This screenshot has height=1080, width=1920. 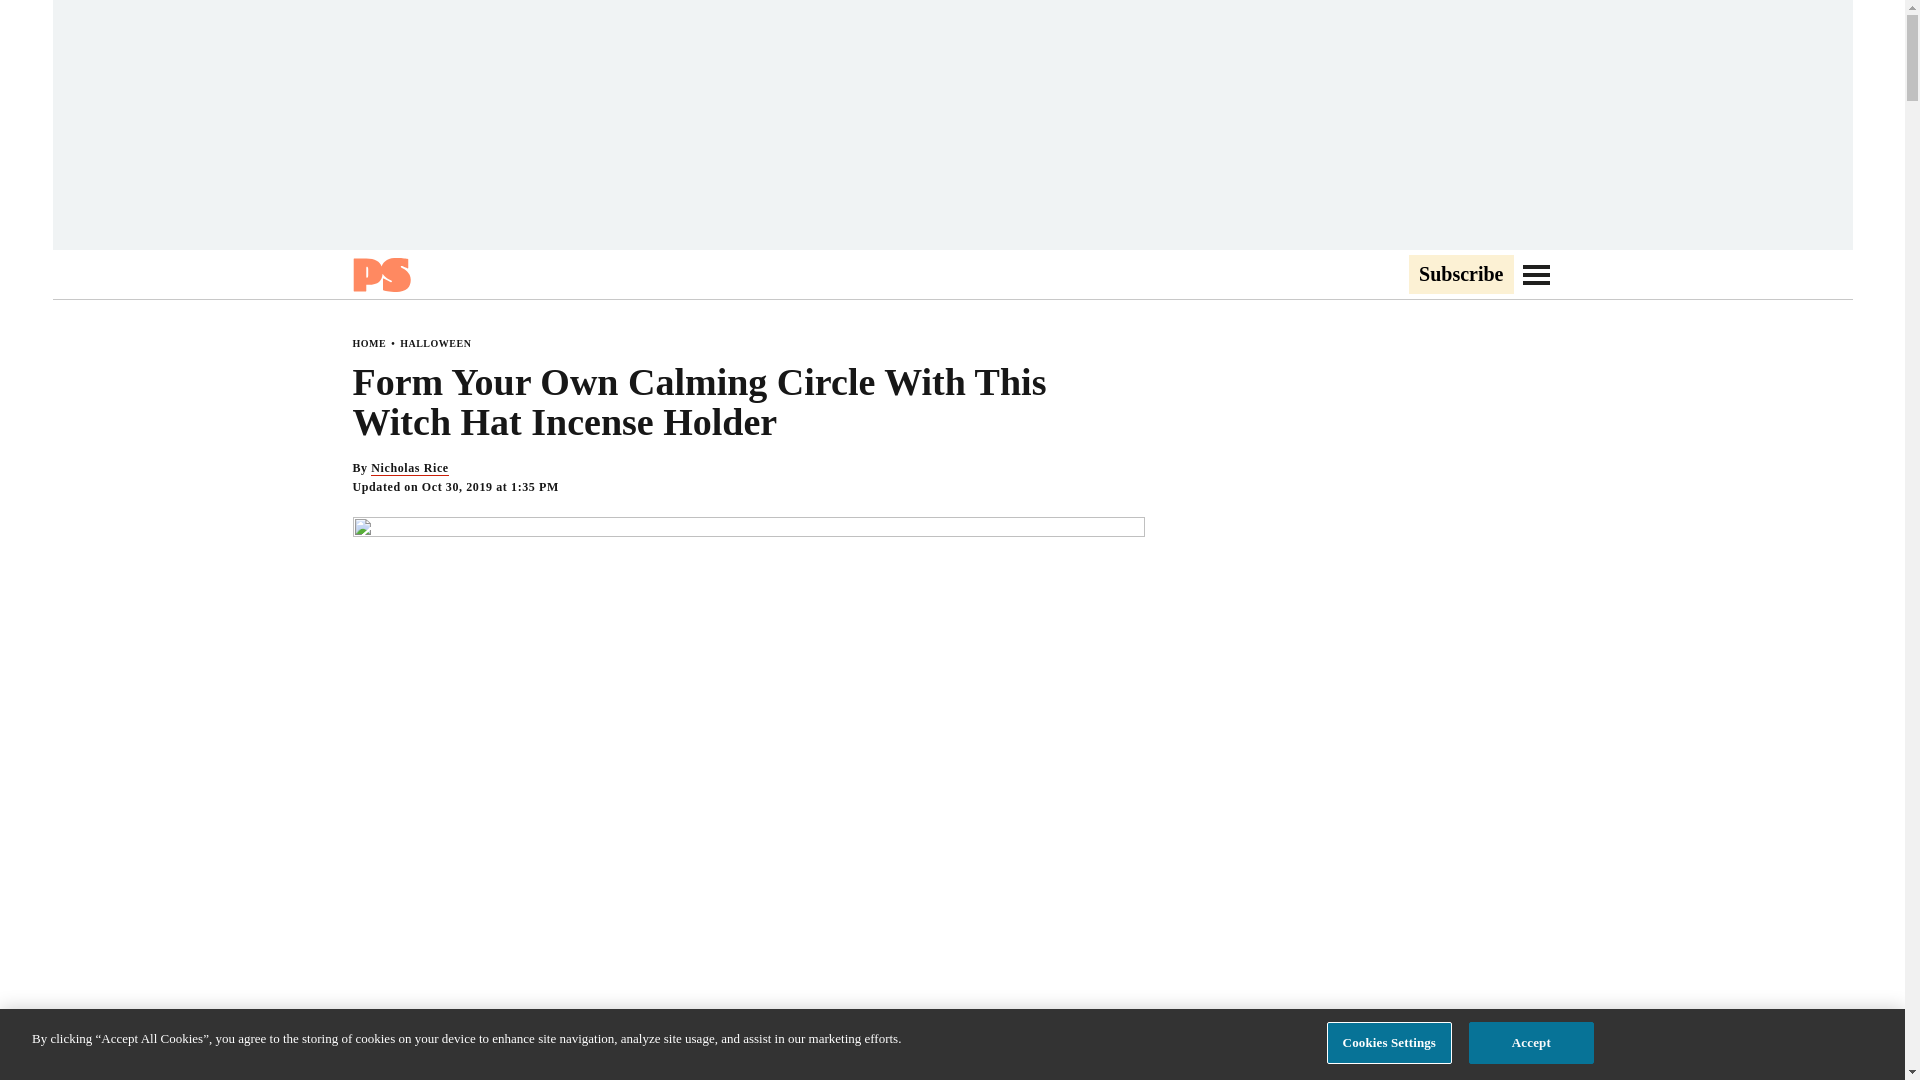 What do you see at coordinates (408, 468) in the screenshot?
I see `Nicholas Rice` at bounding box center [408, 468].